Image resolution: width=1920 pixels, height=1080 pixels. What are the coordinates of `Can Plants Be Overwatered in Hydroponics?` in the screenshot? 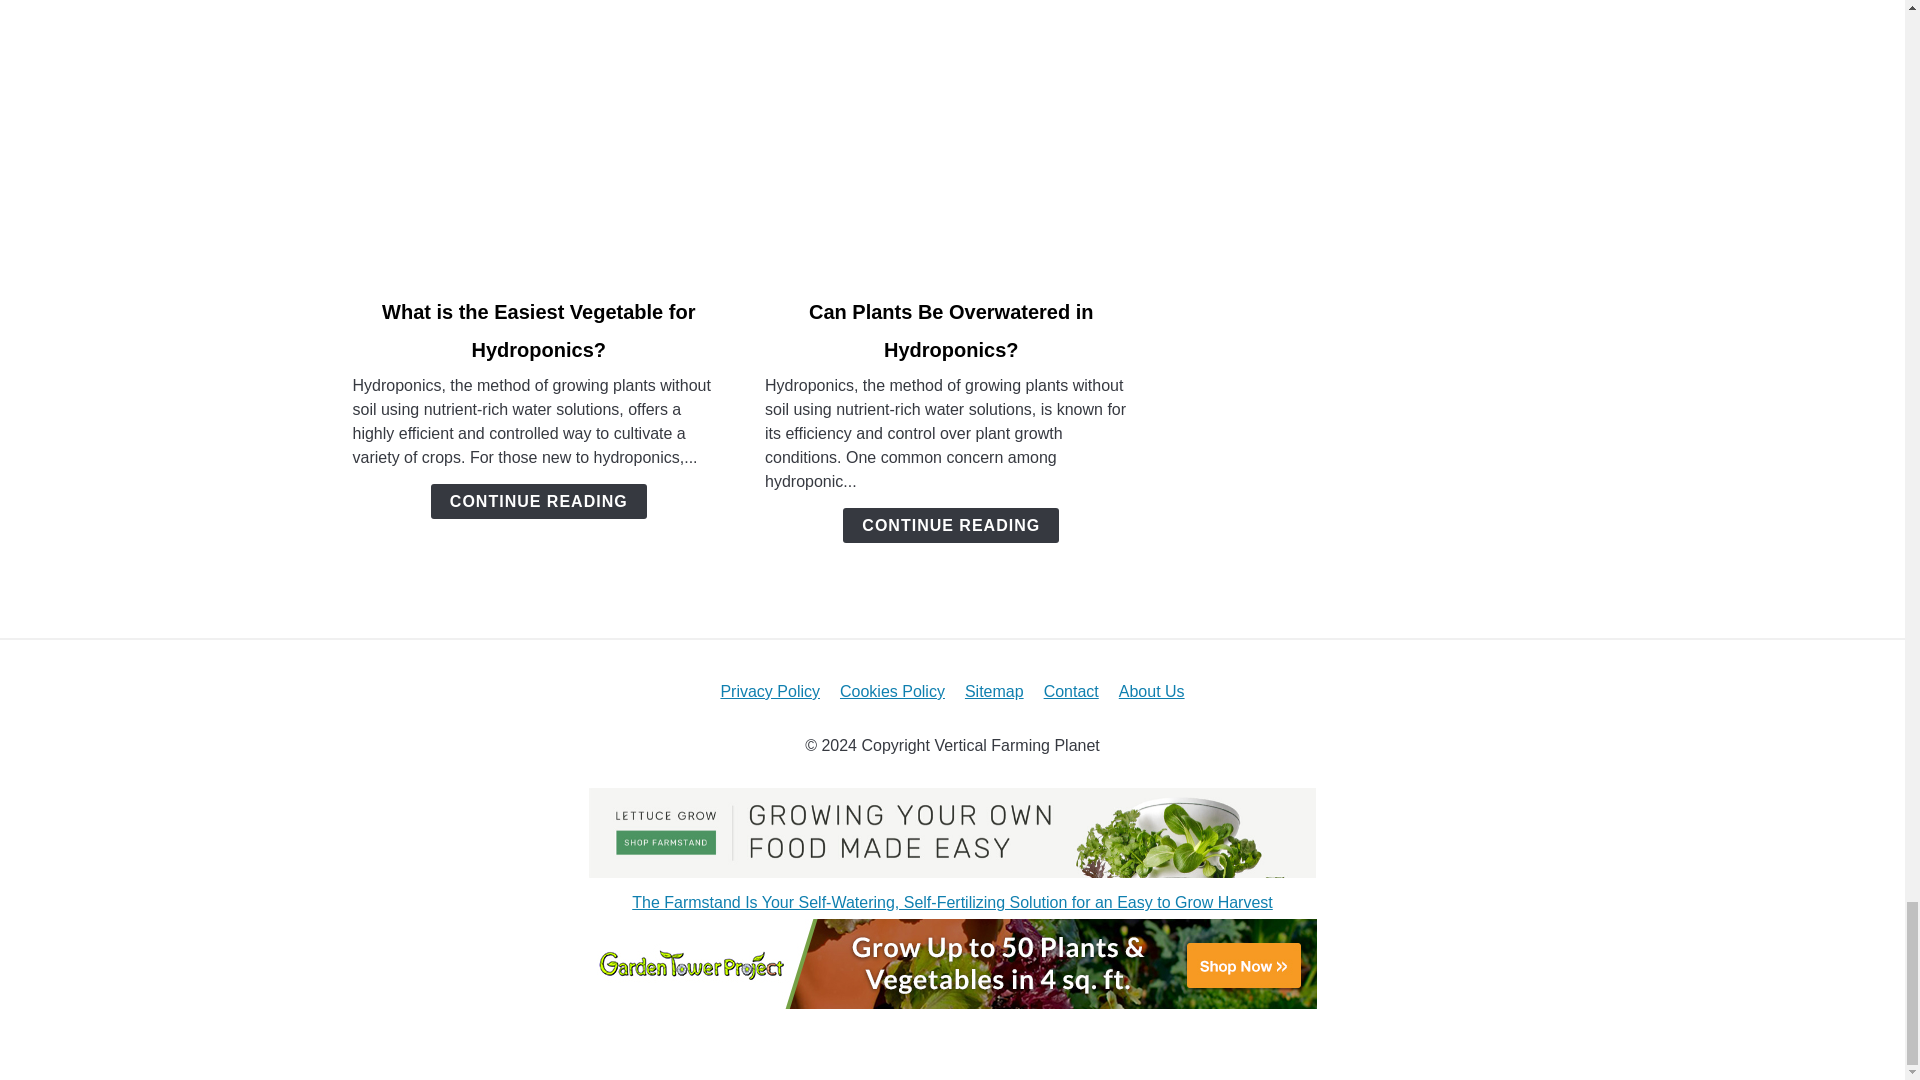 It's located at (951, 330).